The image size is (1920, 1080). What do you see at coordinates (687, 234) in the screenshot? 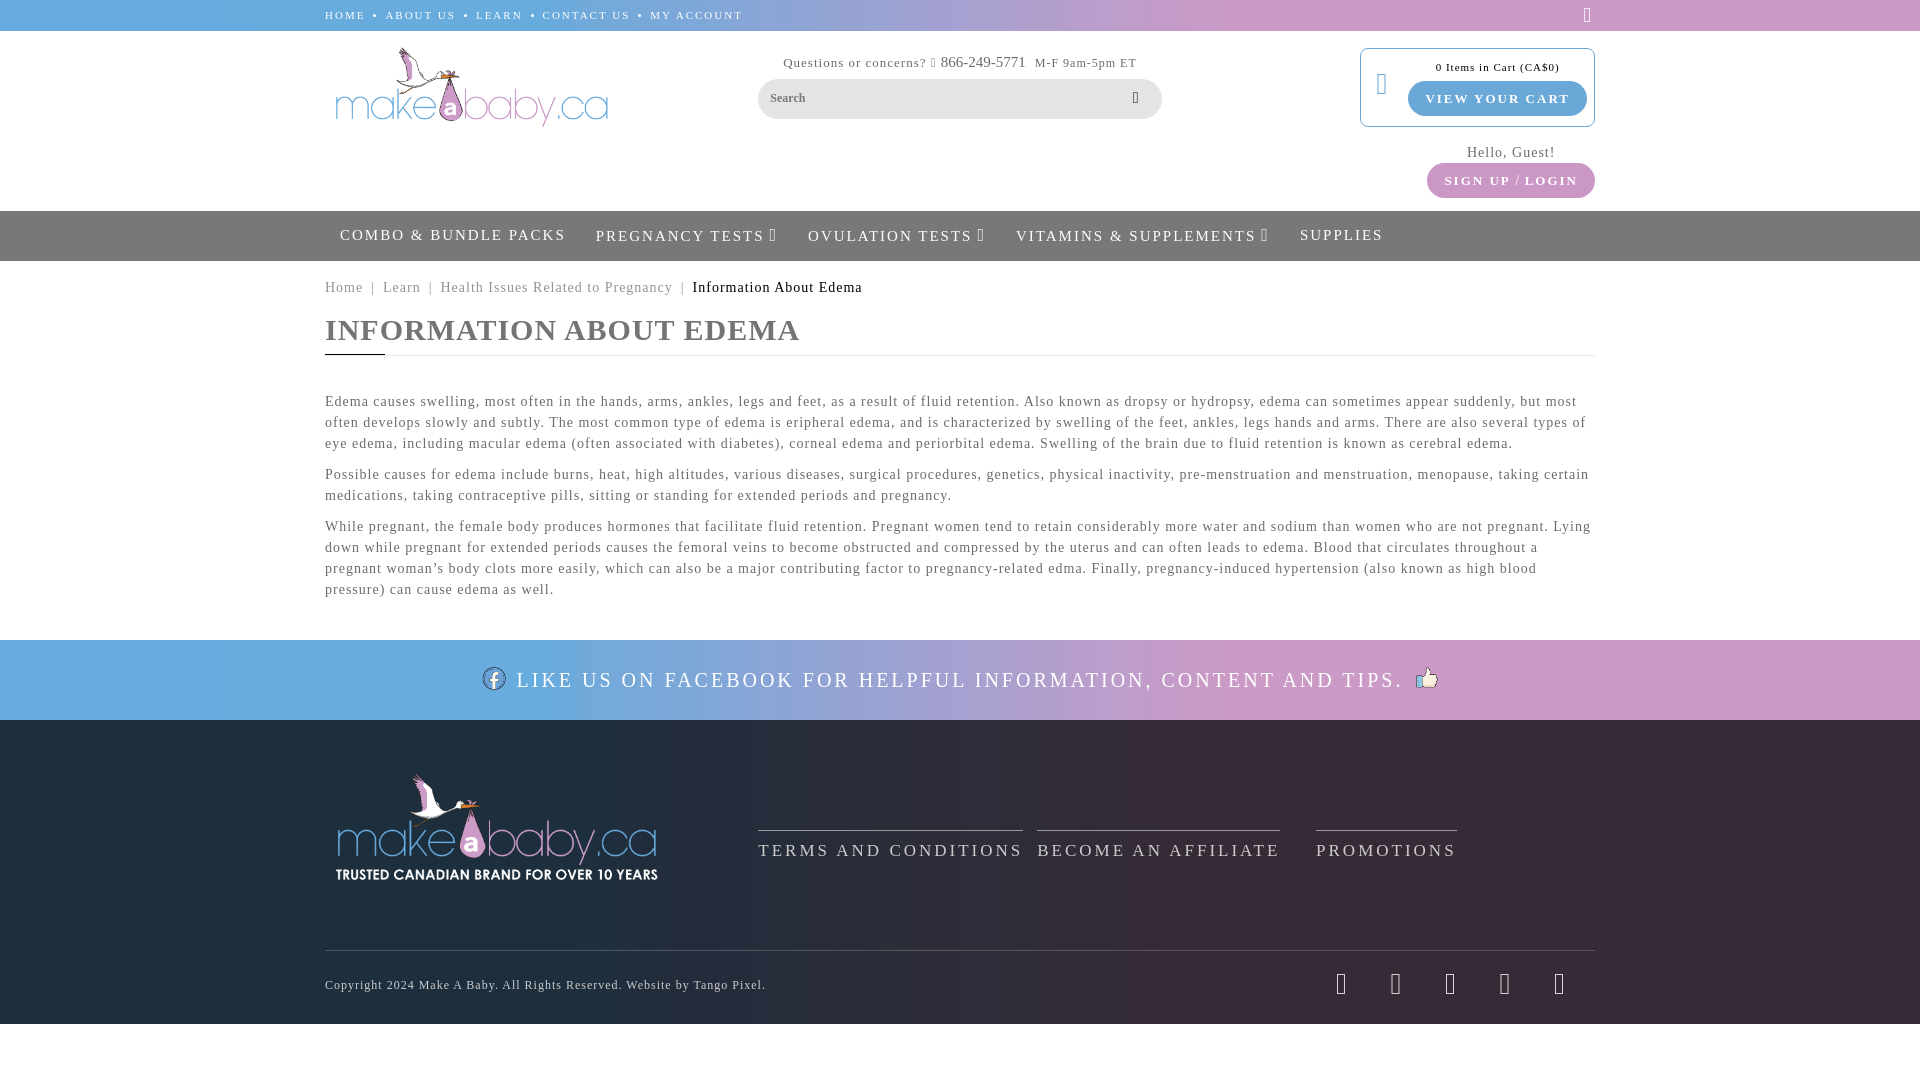
I see `PREGNANCY TESTS` at bounding box center [687, 234].